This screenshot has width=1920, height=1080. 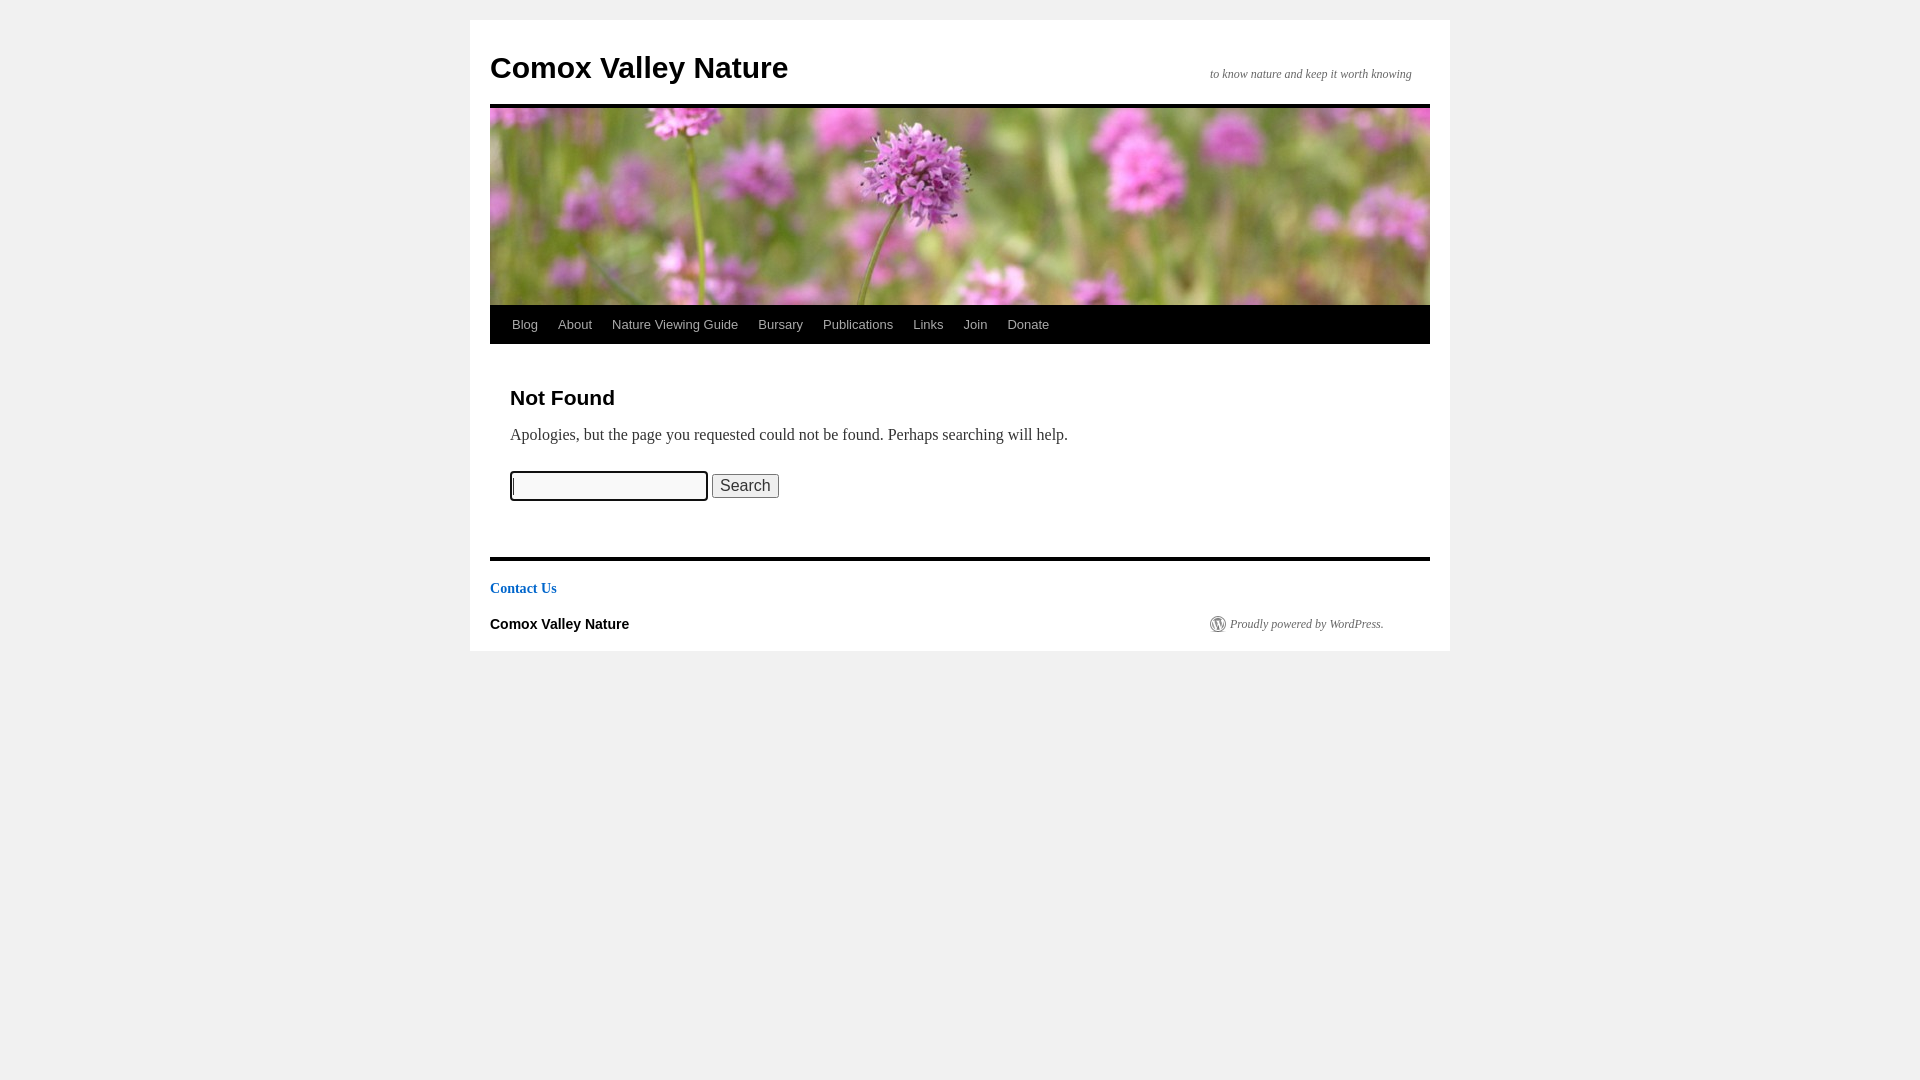 I want to click on Publications, so click(x=858, y=325).